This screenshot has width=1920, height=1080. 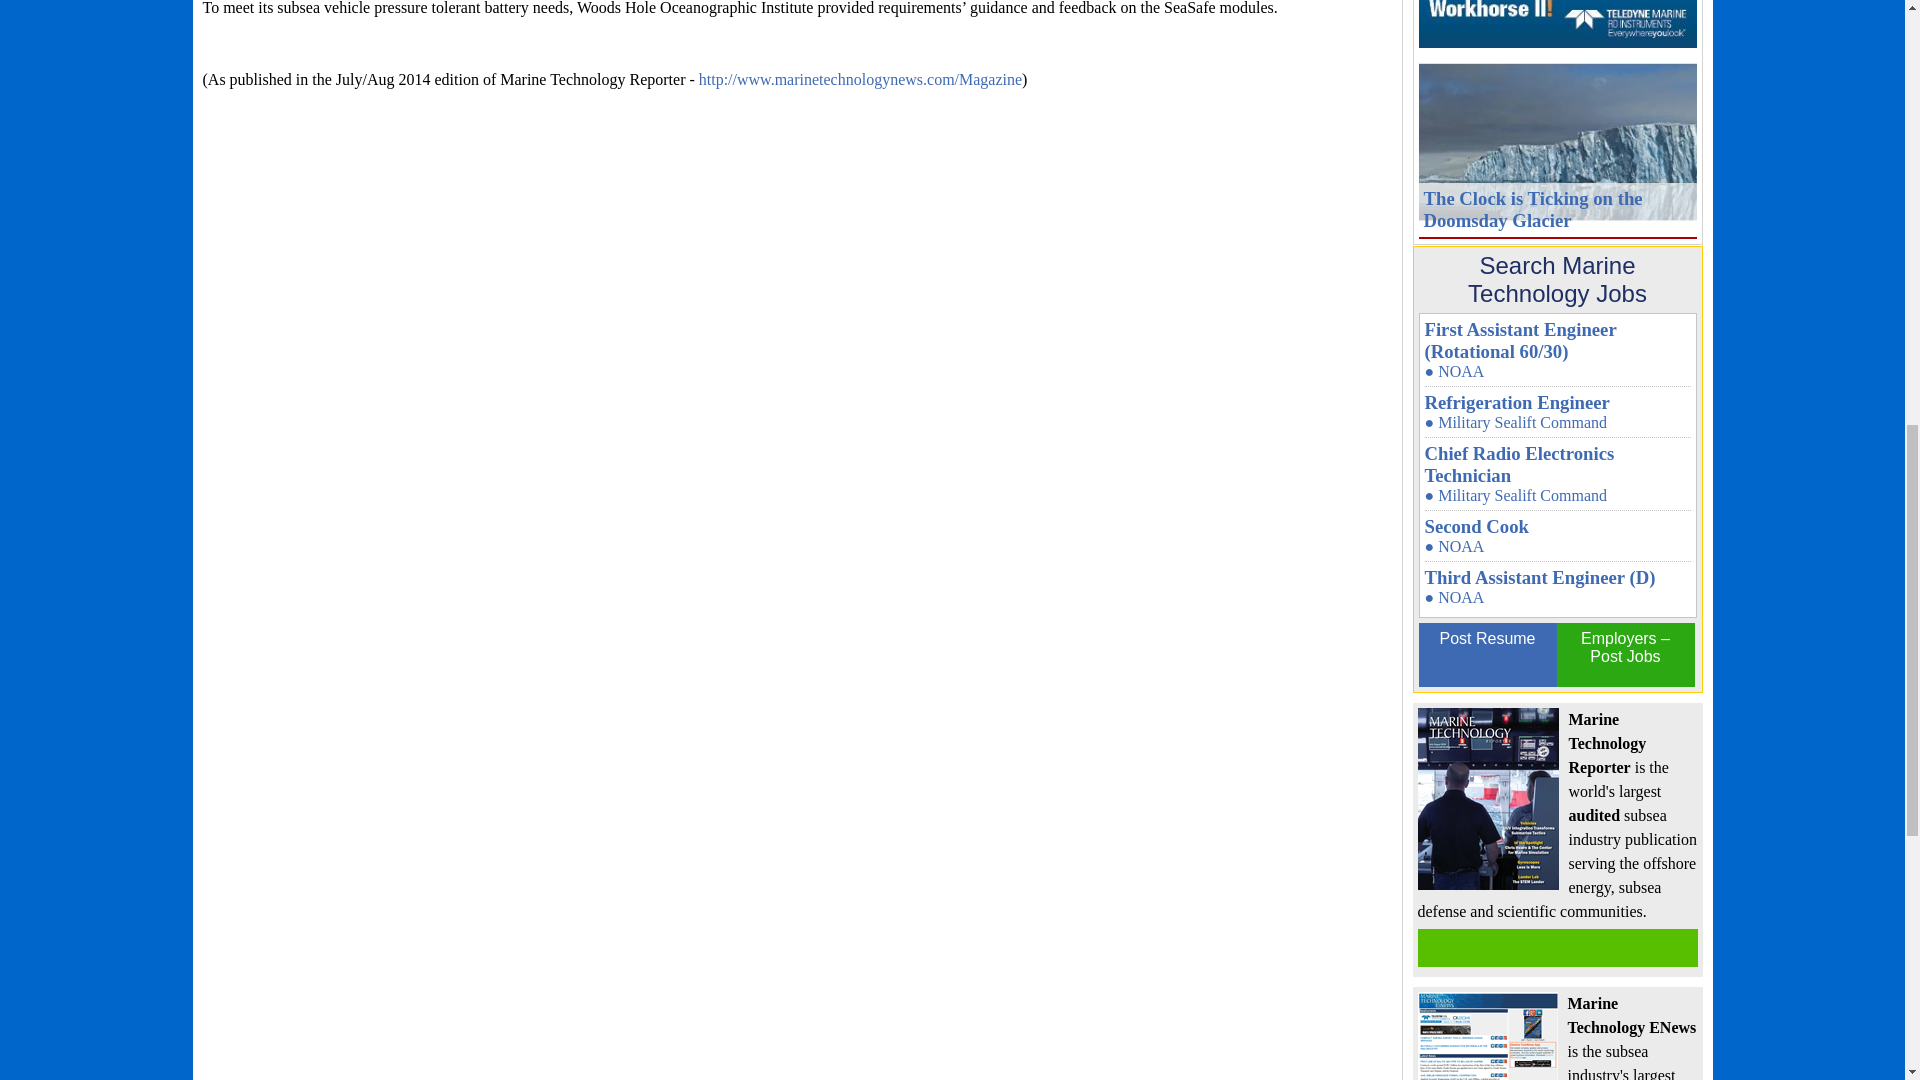 I want to click on Marine Technology Reporter magazine subscription, so click(x=1558, y=947).